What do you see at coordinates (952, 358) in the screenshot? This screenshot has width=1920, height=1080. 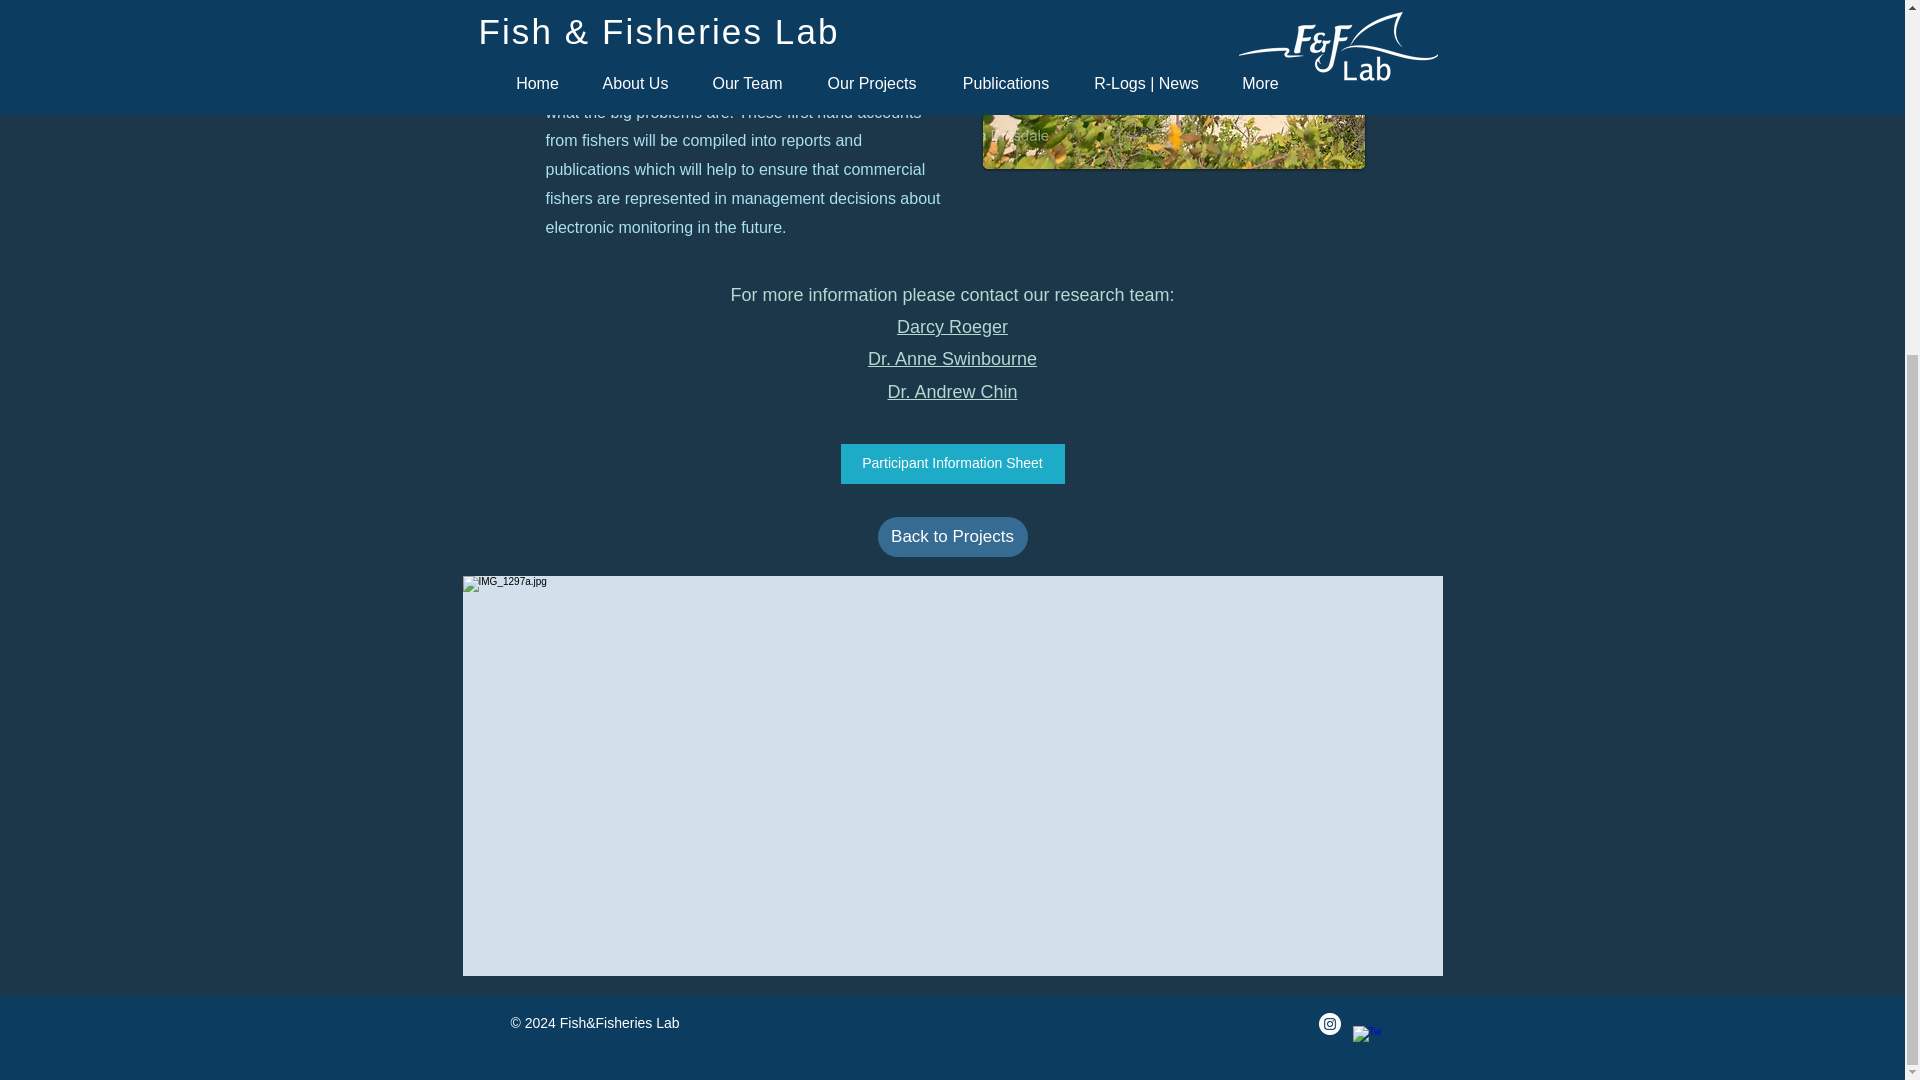 I see `Dr. Anne Swinbourne` at bounding box center [952, 358].